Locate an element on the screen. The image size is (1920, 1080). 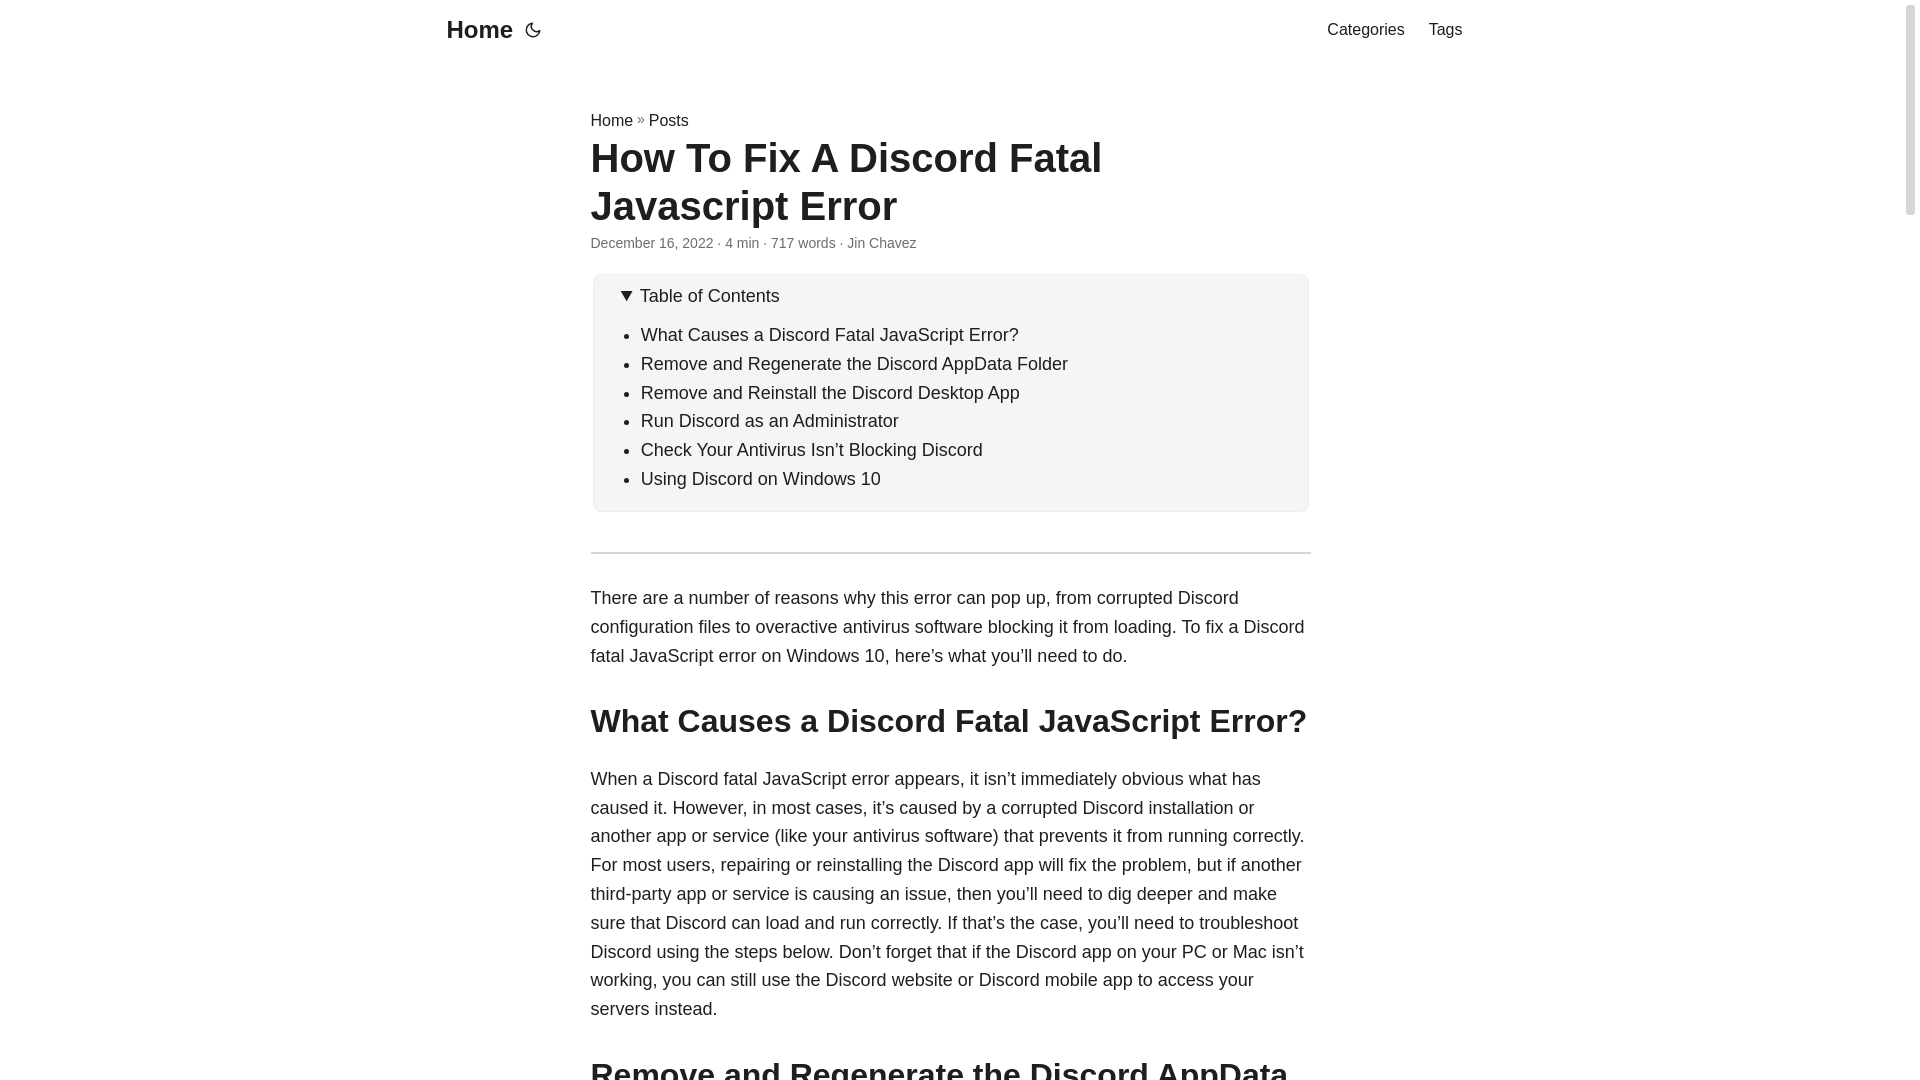
Categories is located at coordinates (1364, 30).